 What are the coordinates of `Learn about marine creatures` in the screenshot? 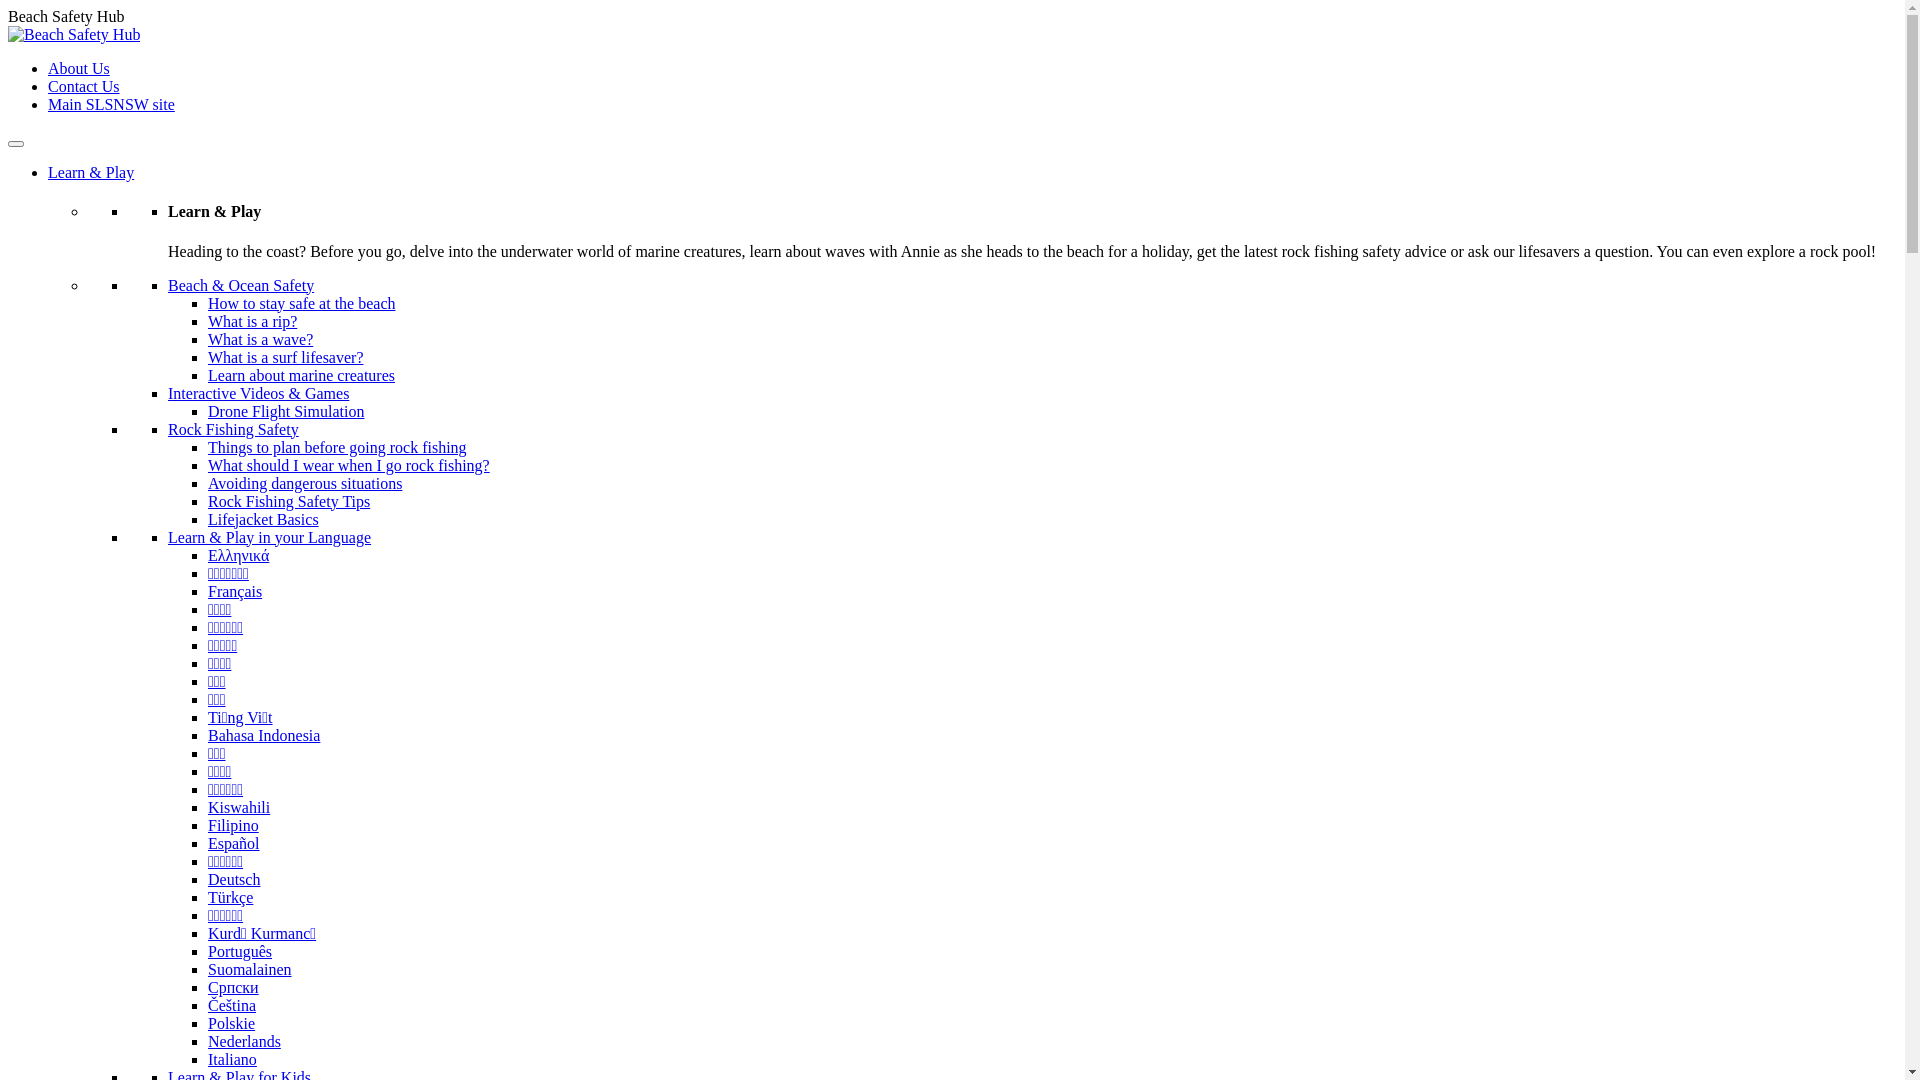 It's located at (302, 376).